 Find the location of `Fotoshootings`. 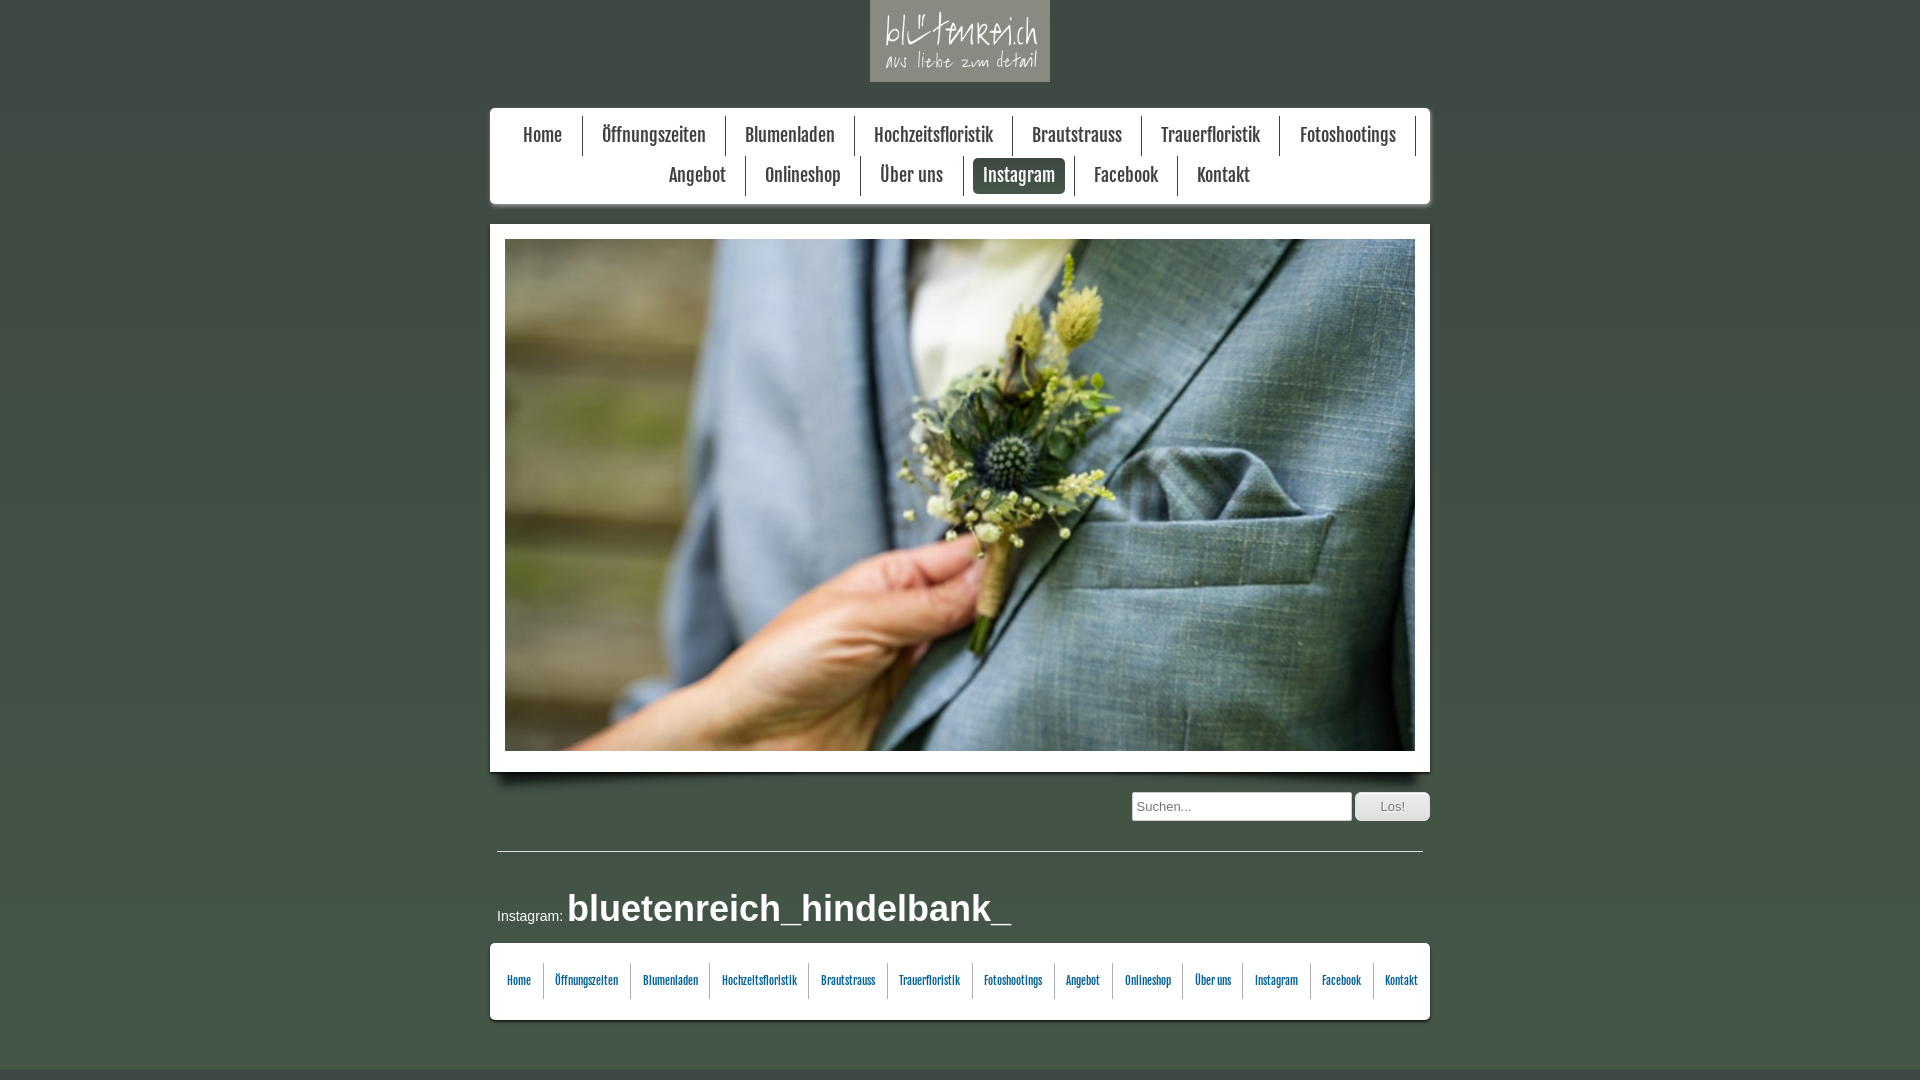

Fotoshootings is located at coordinates (1348, 136).